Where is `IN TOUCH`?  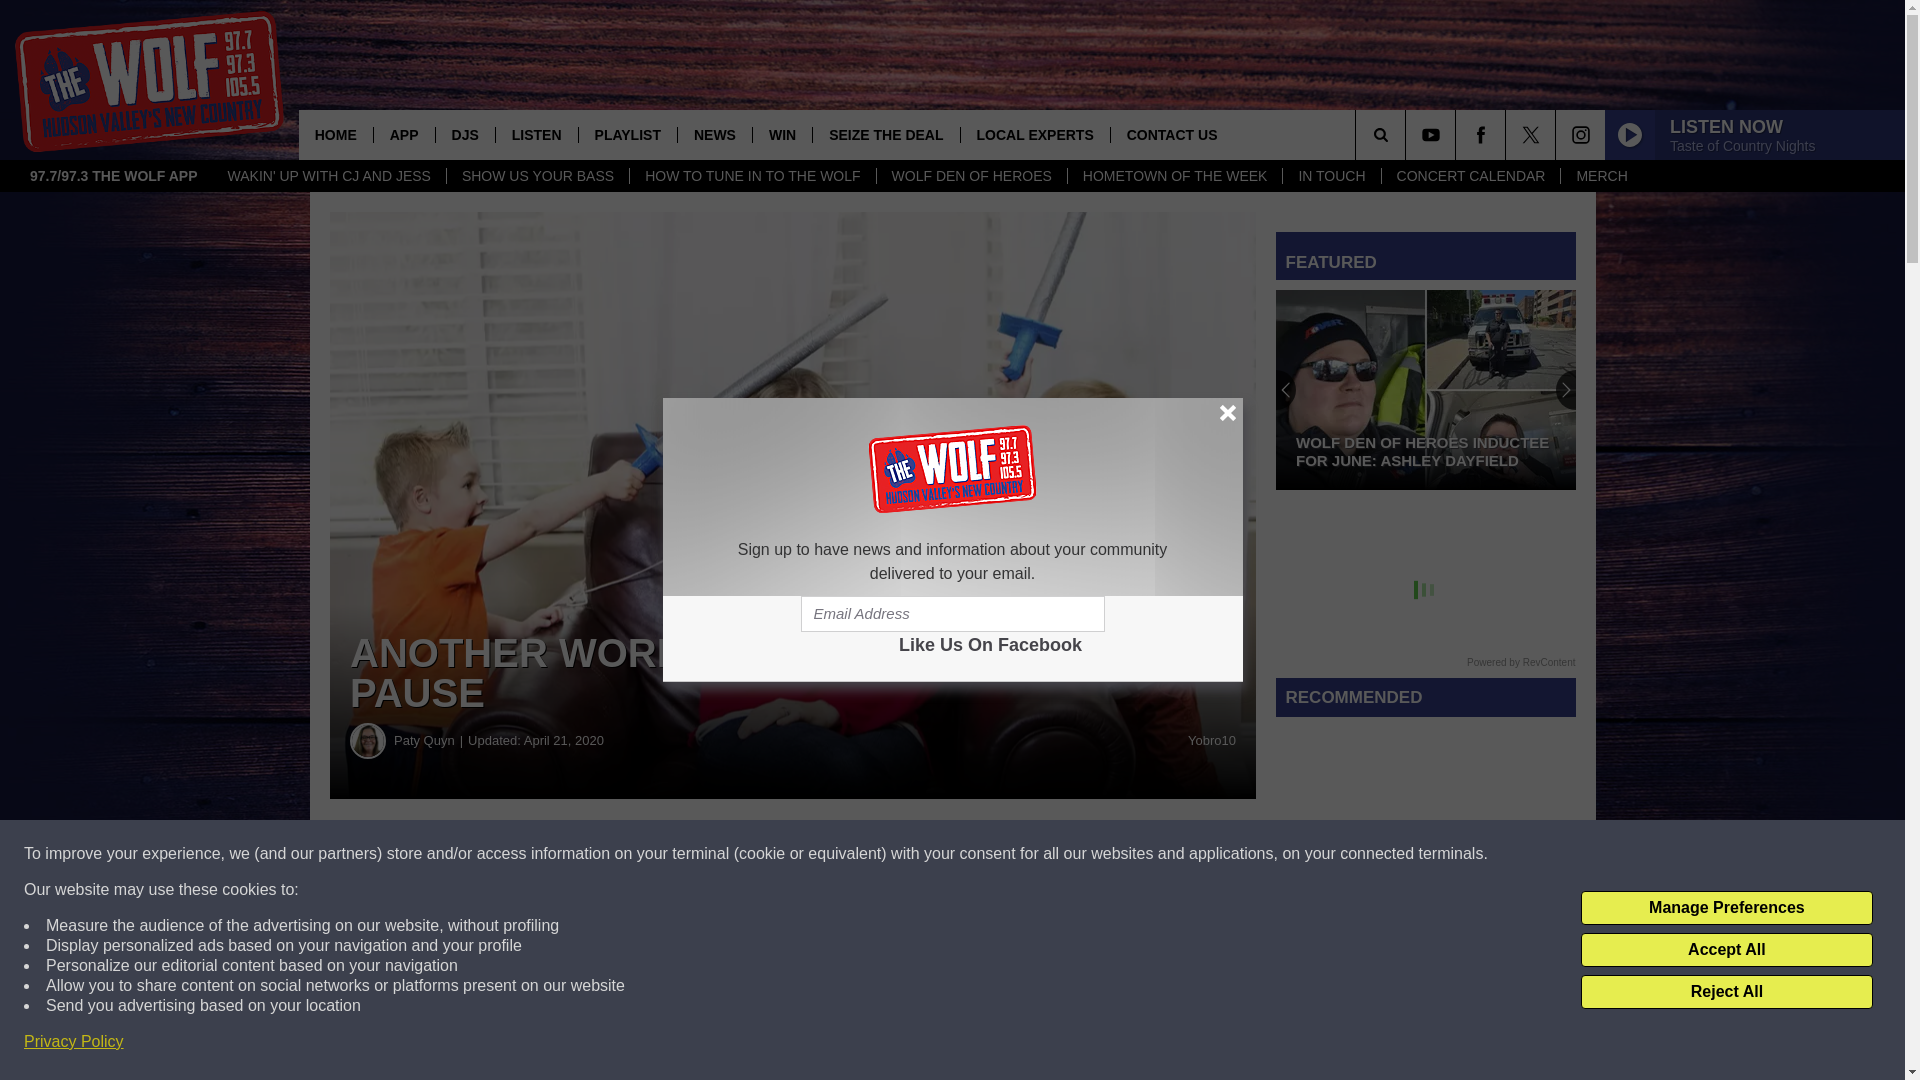 IN TOUCH is located at coordinates (1331, 176).